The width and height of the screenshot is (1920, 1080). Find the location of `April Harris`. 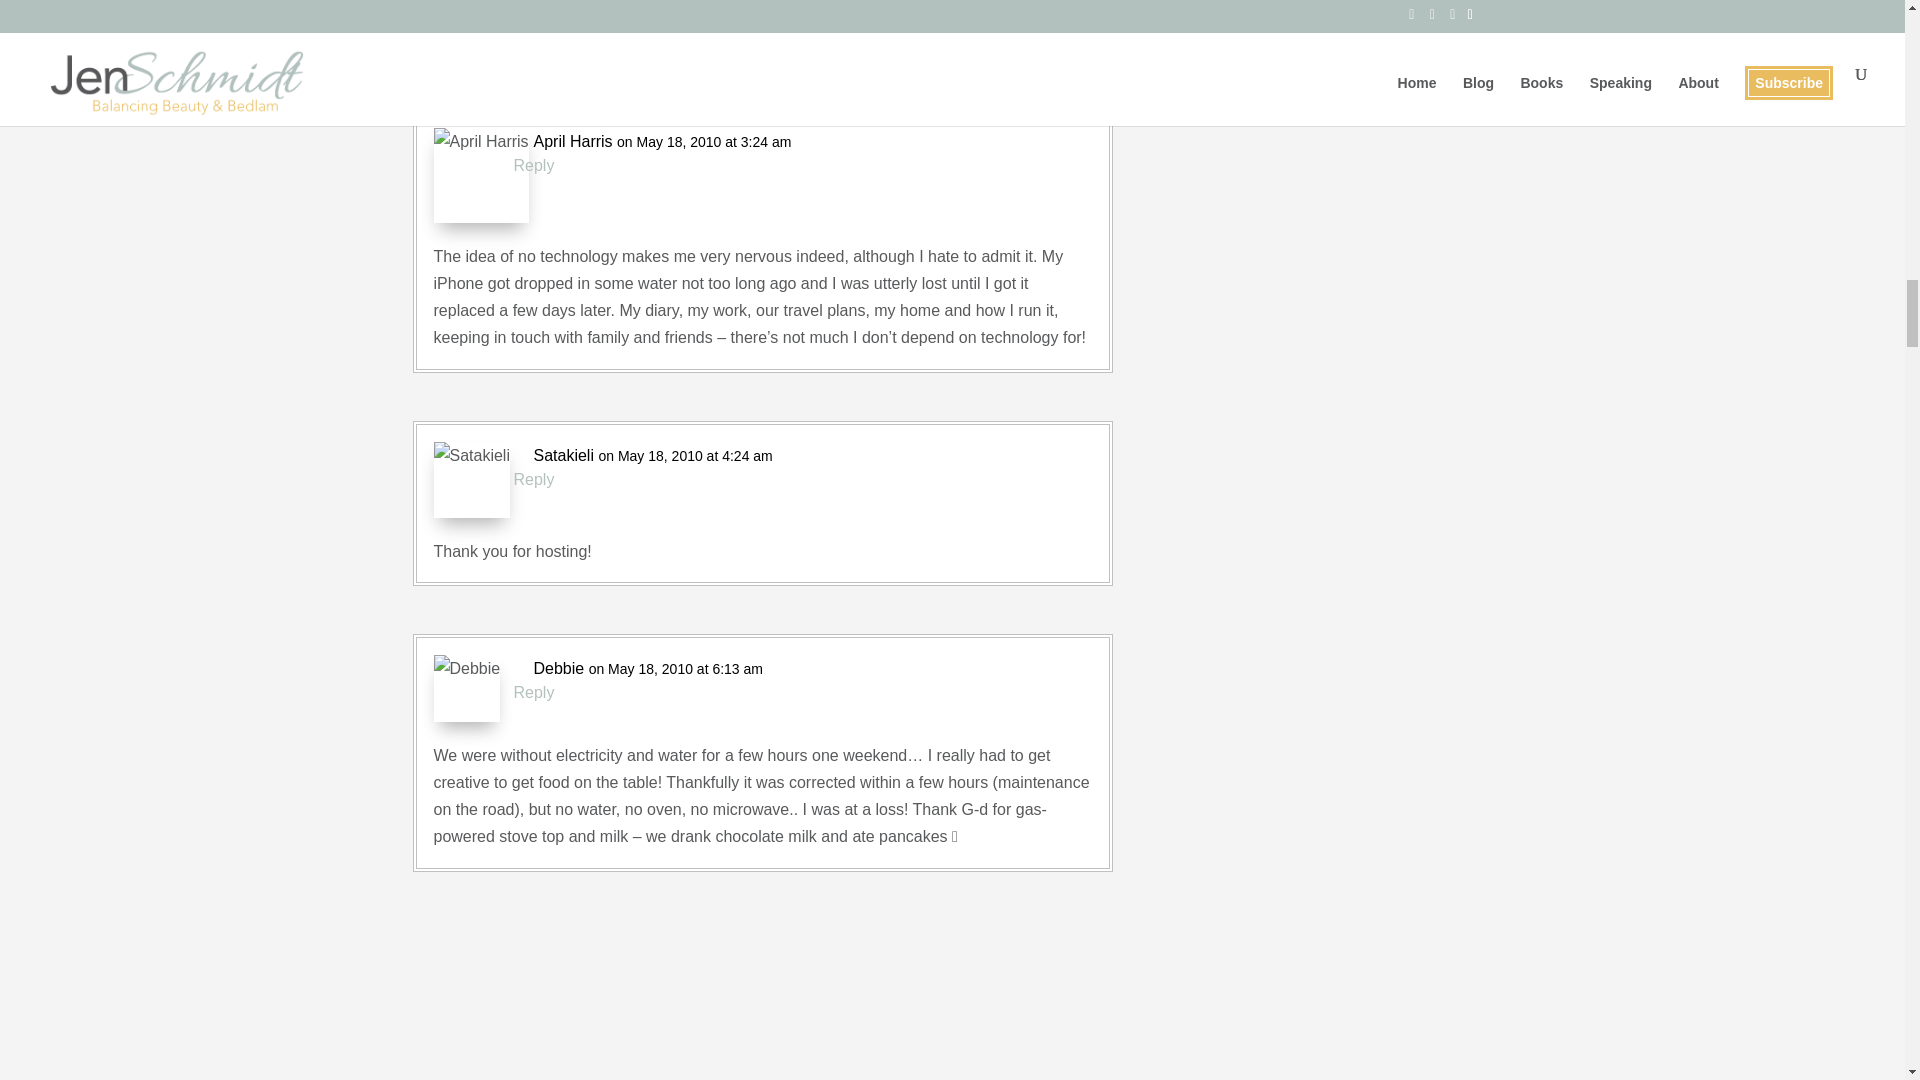

April Harris is located at coordinates (572, 142).